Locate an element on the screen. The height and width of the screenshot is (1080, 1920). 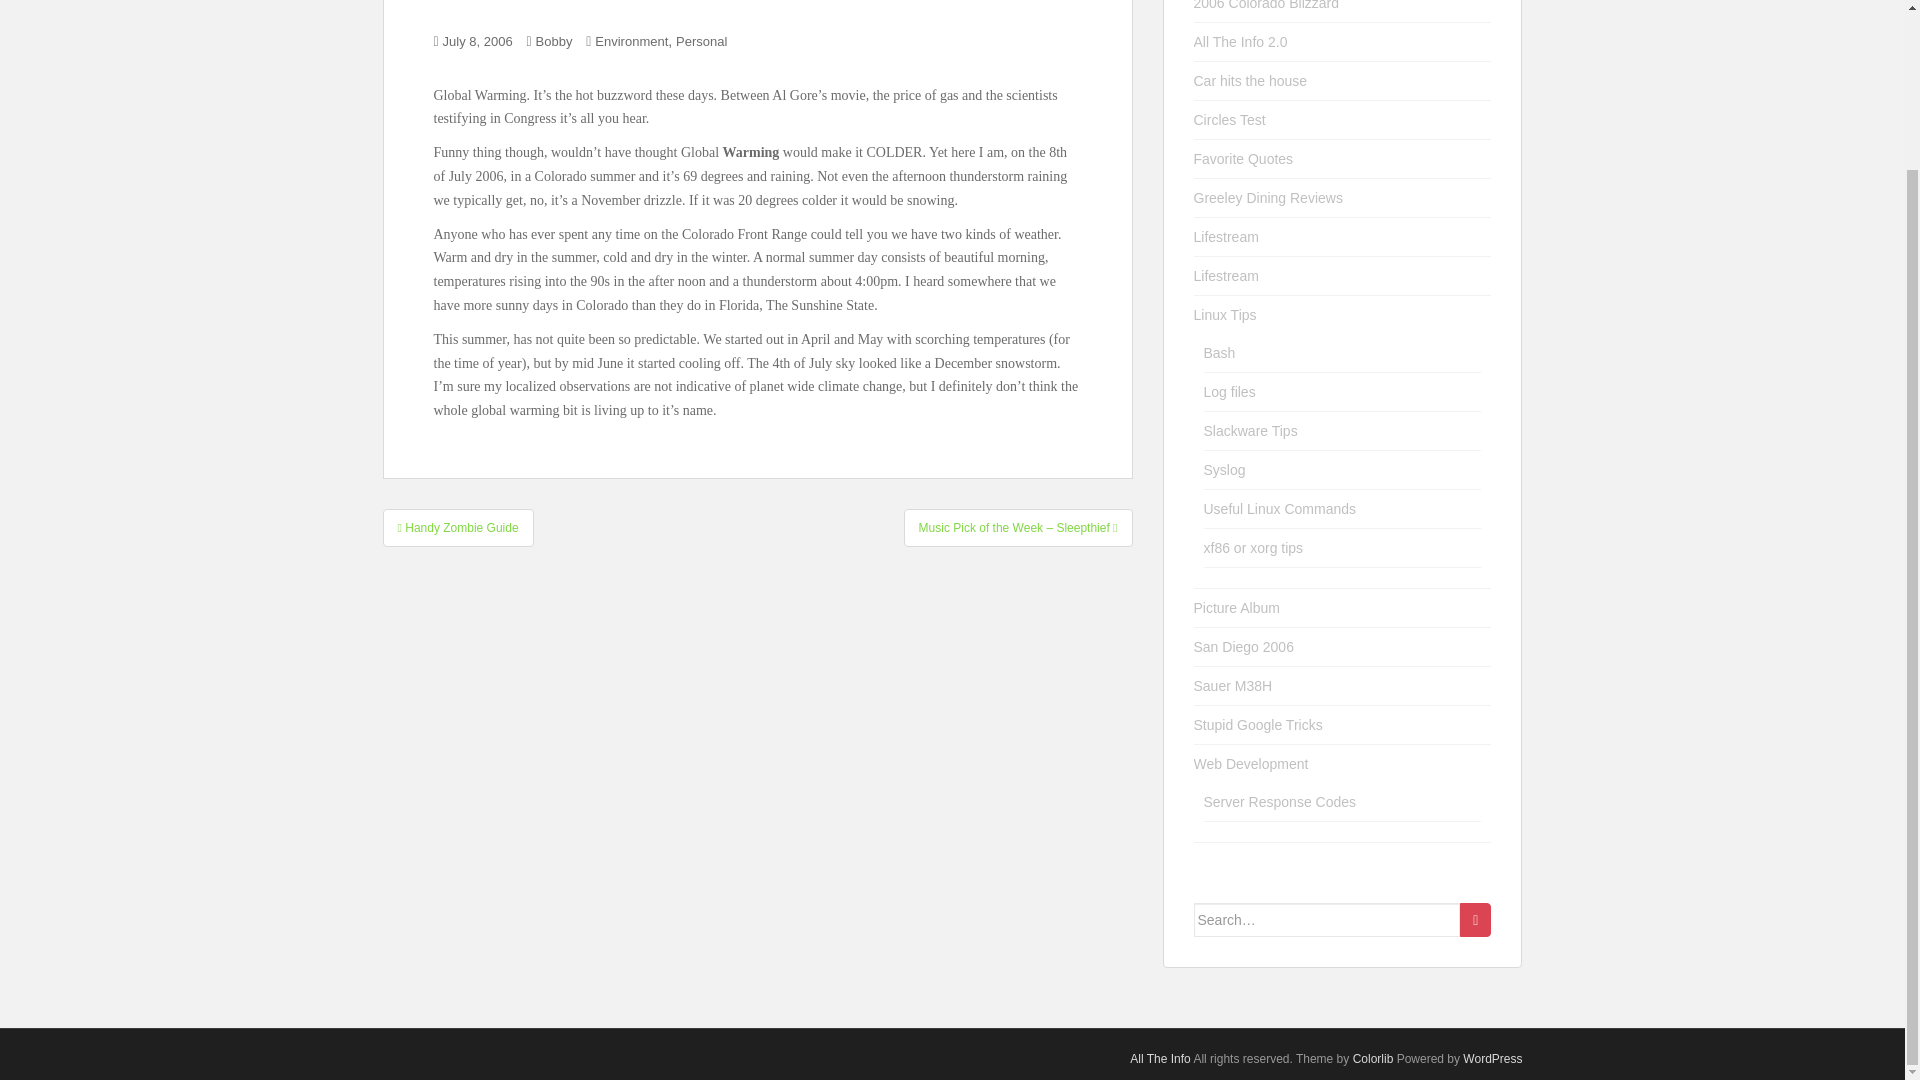
WordPress is located at coordinates (1492, 1058).